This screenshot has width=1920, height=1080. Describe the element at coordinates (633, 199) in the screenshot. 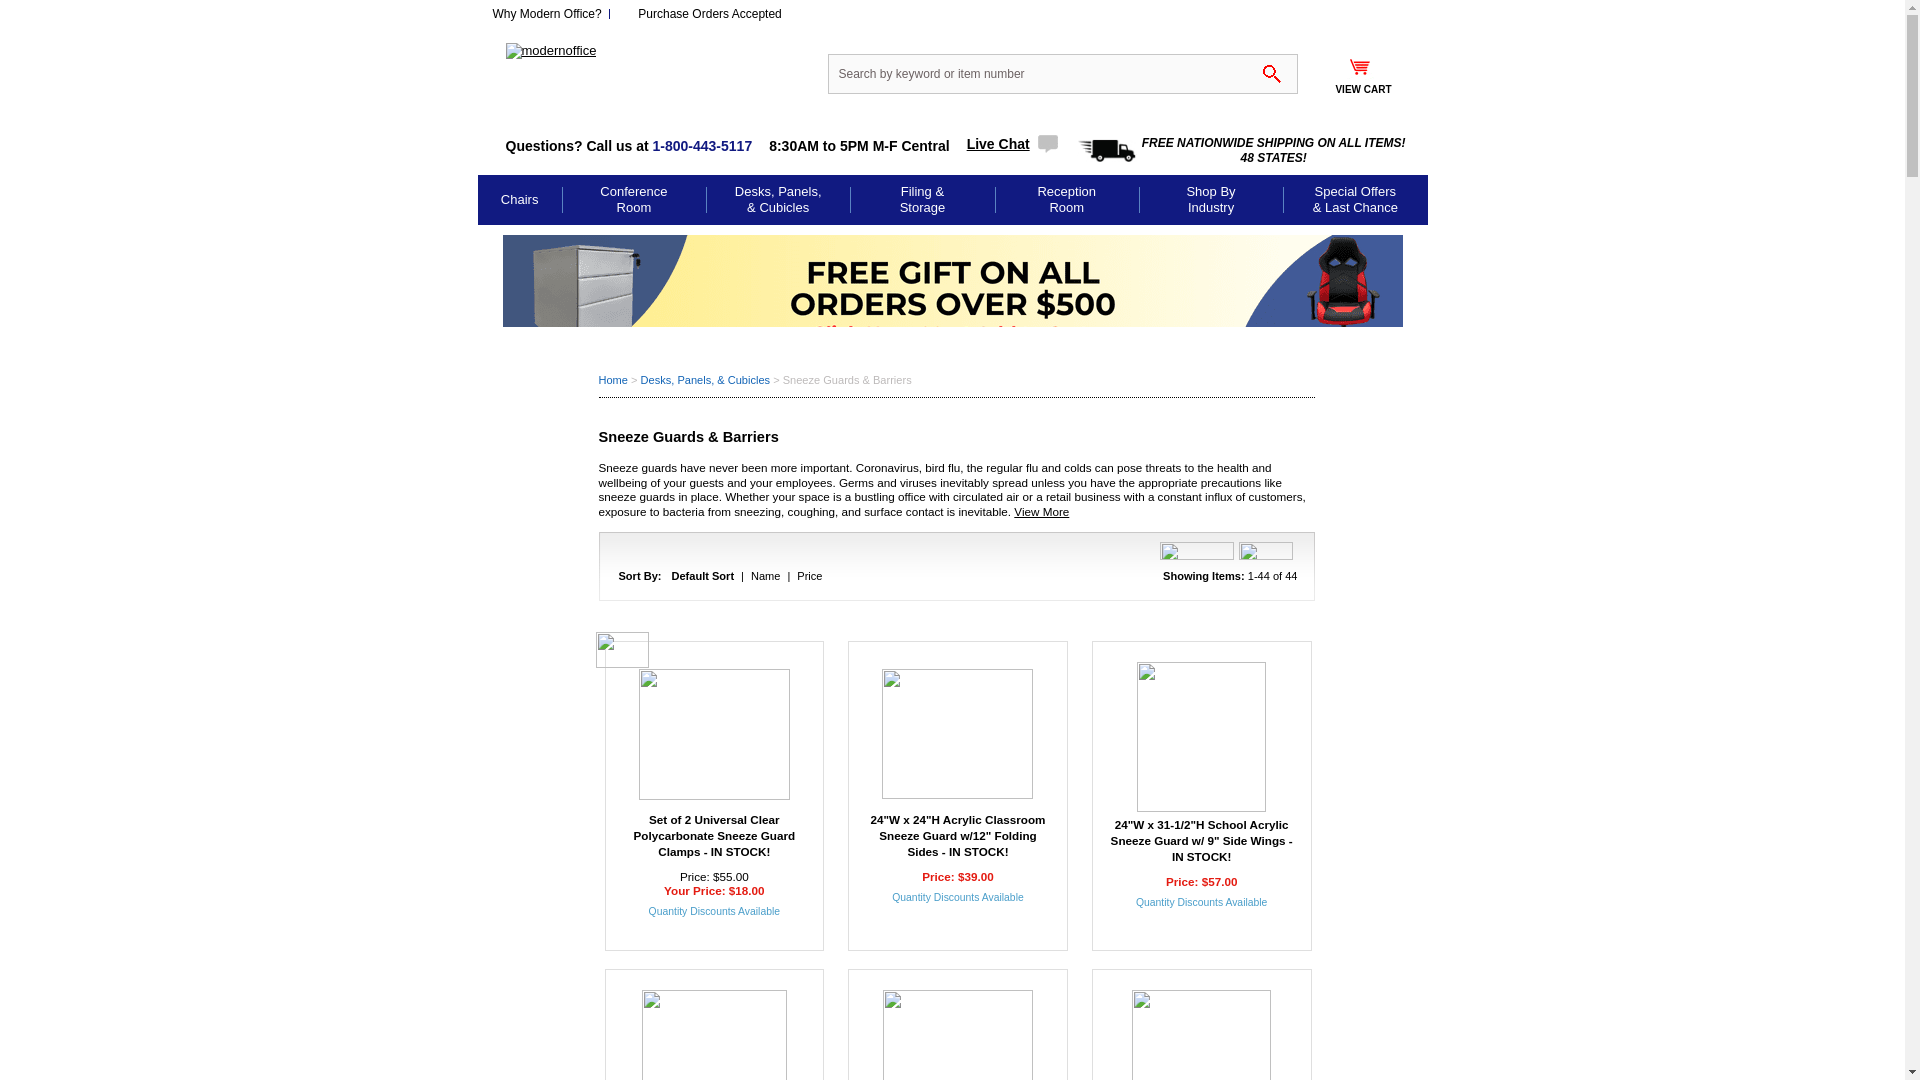

I see `Conference Room` at that location.